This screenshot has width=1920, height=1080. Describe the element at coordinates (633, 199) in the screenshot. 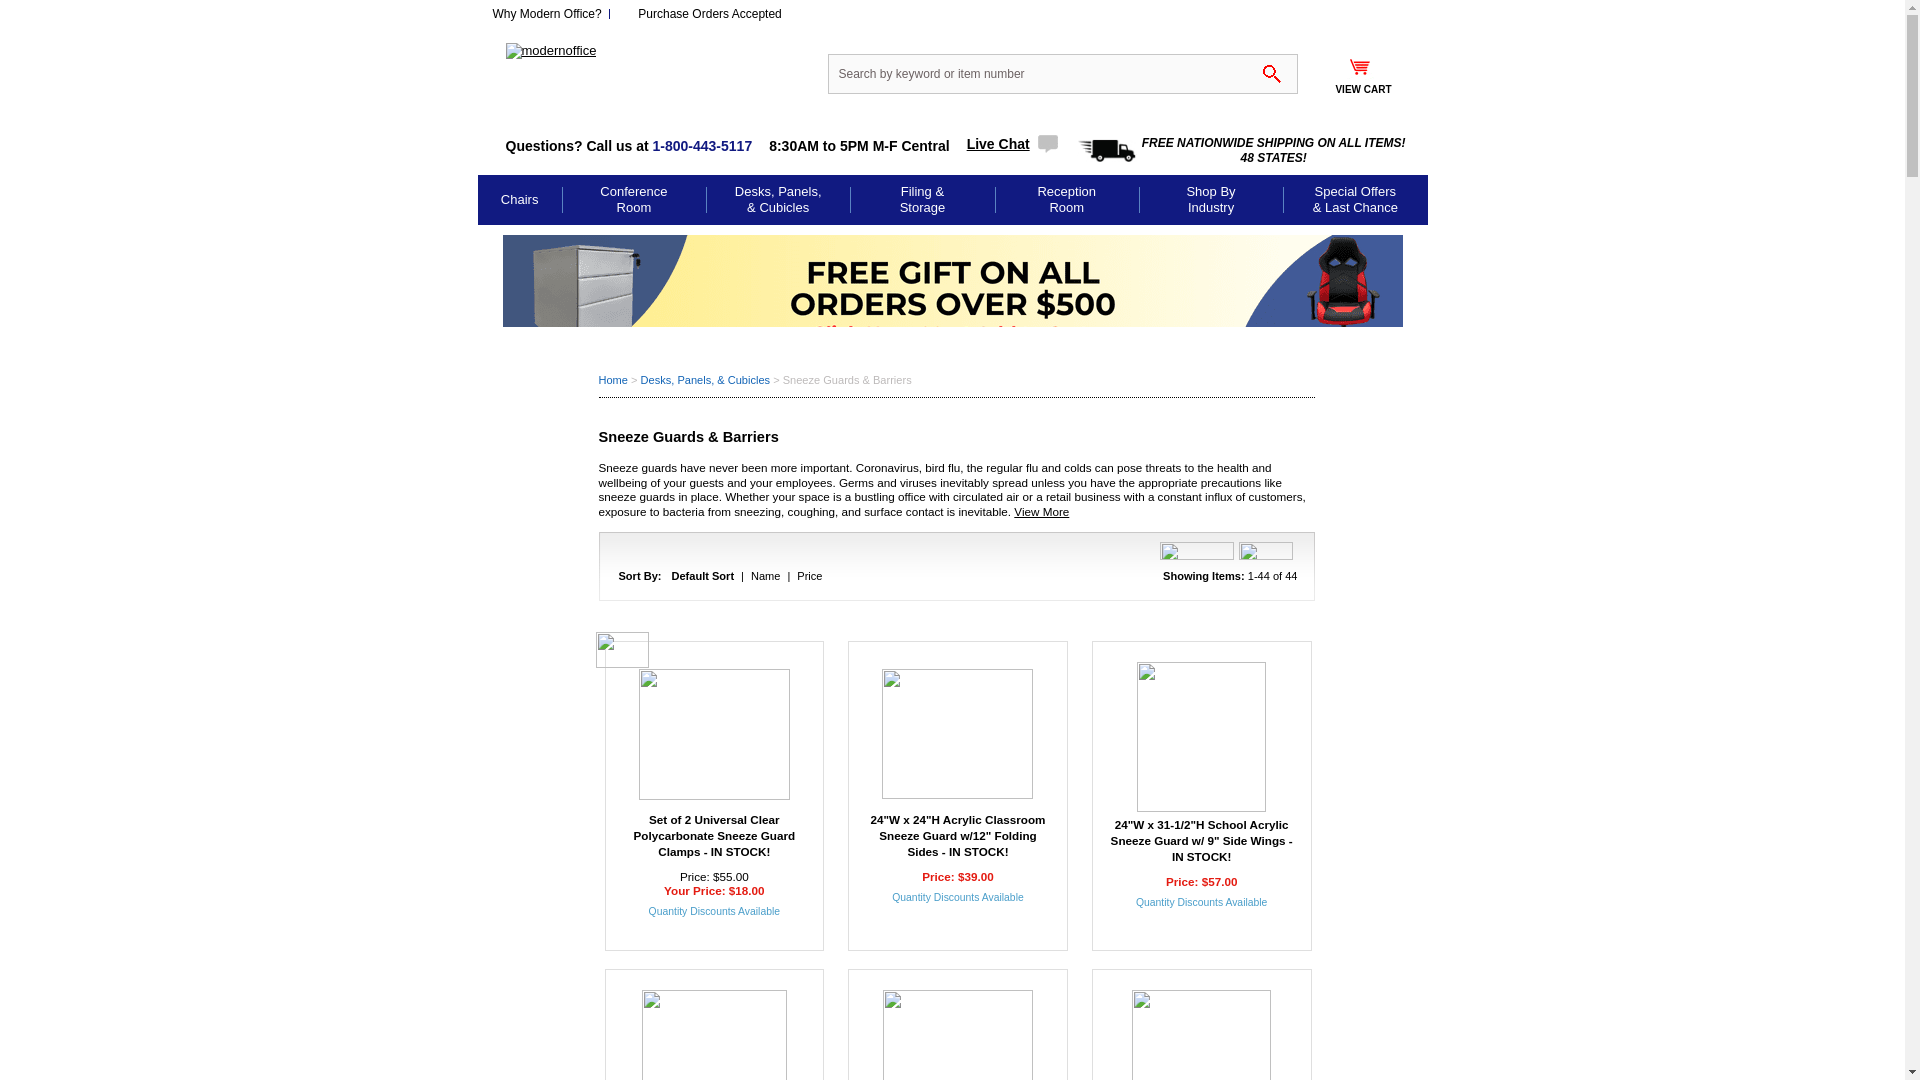

I see `Conference Room` at that location.